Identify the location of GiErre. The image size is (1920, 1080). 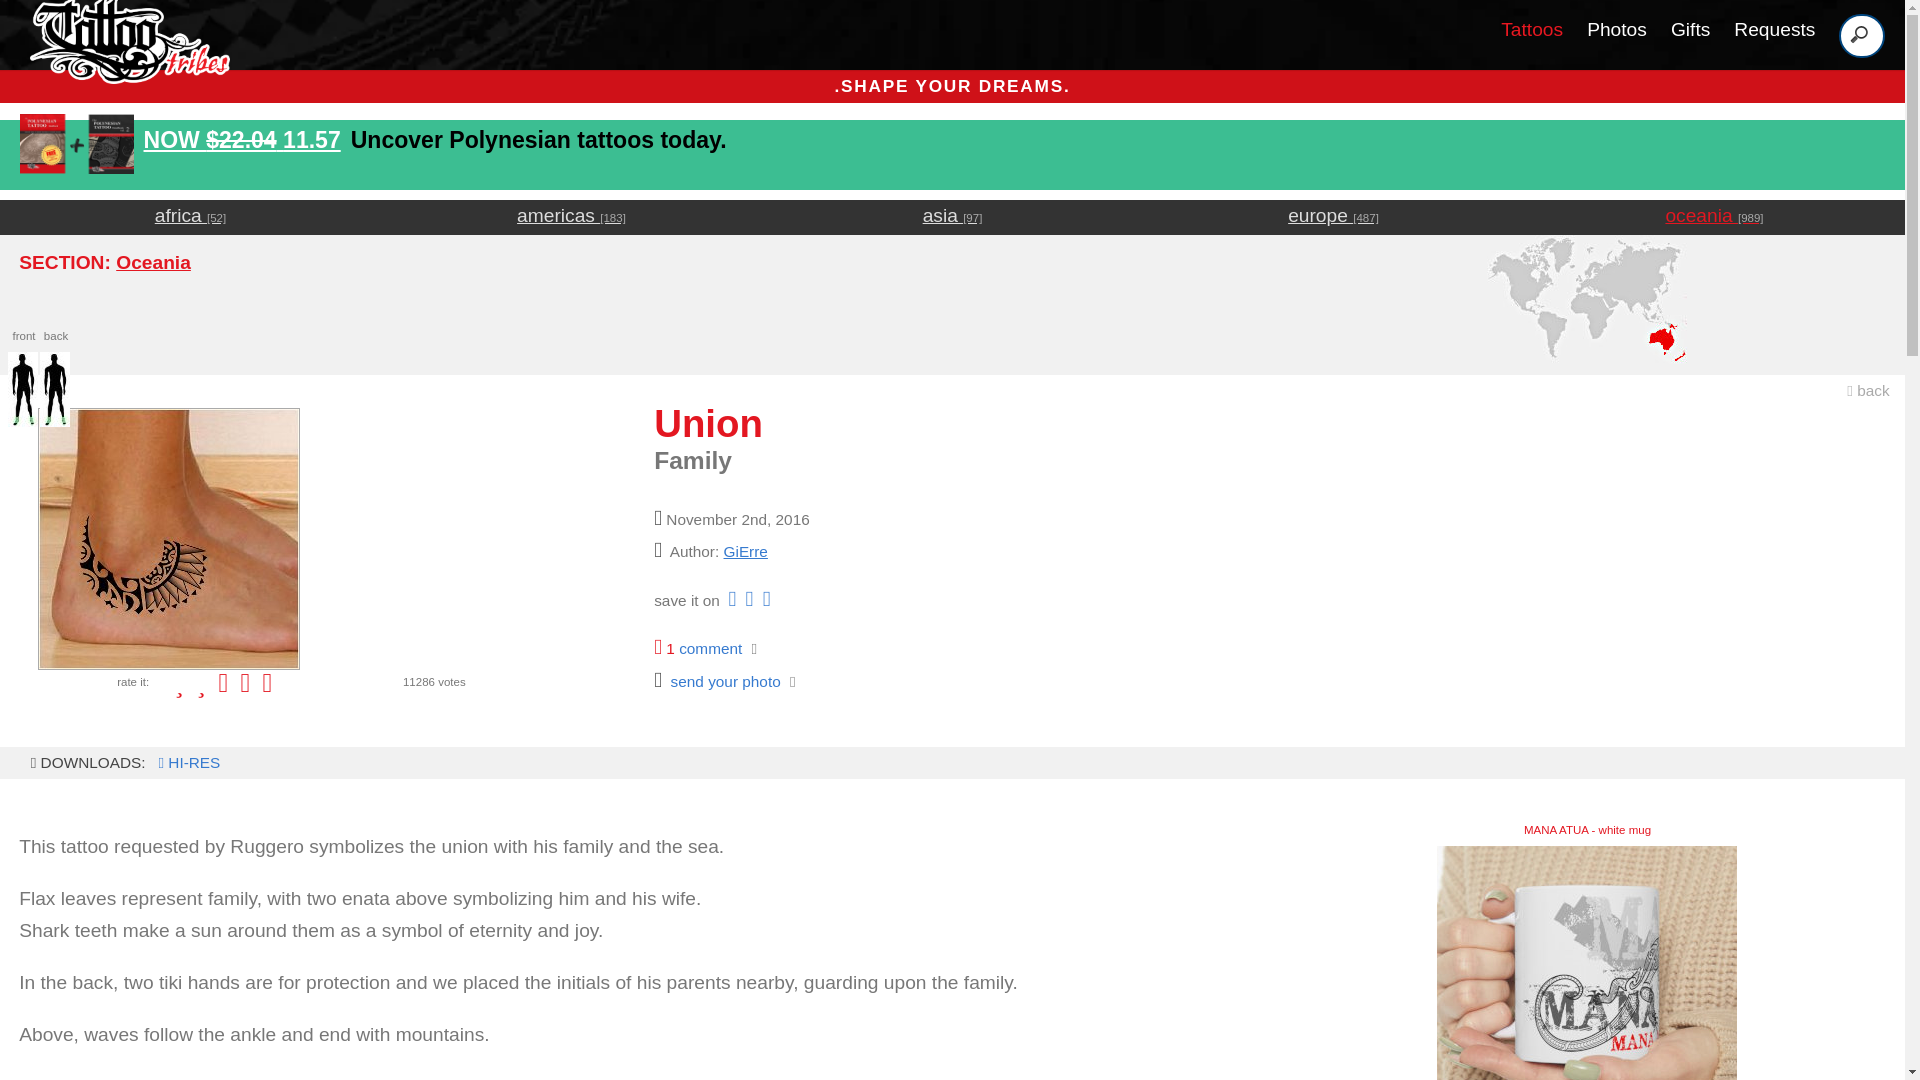
(746, 552).